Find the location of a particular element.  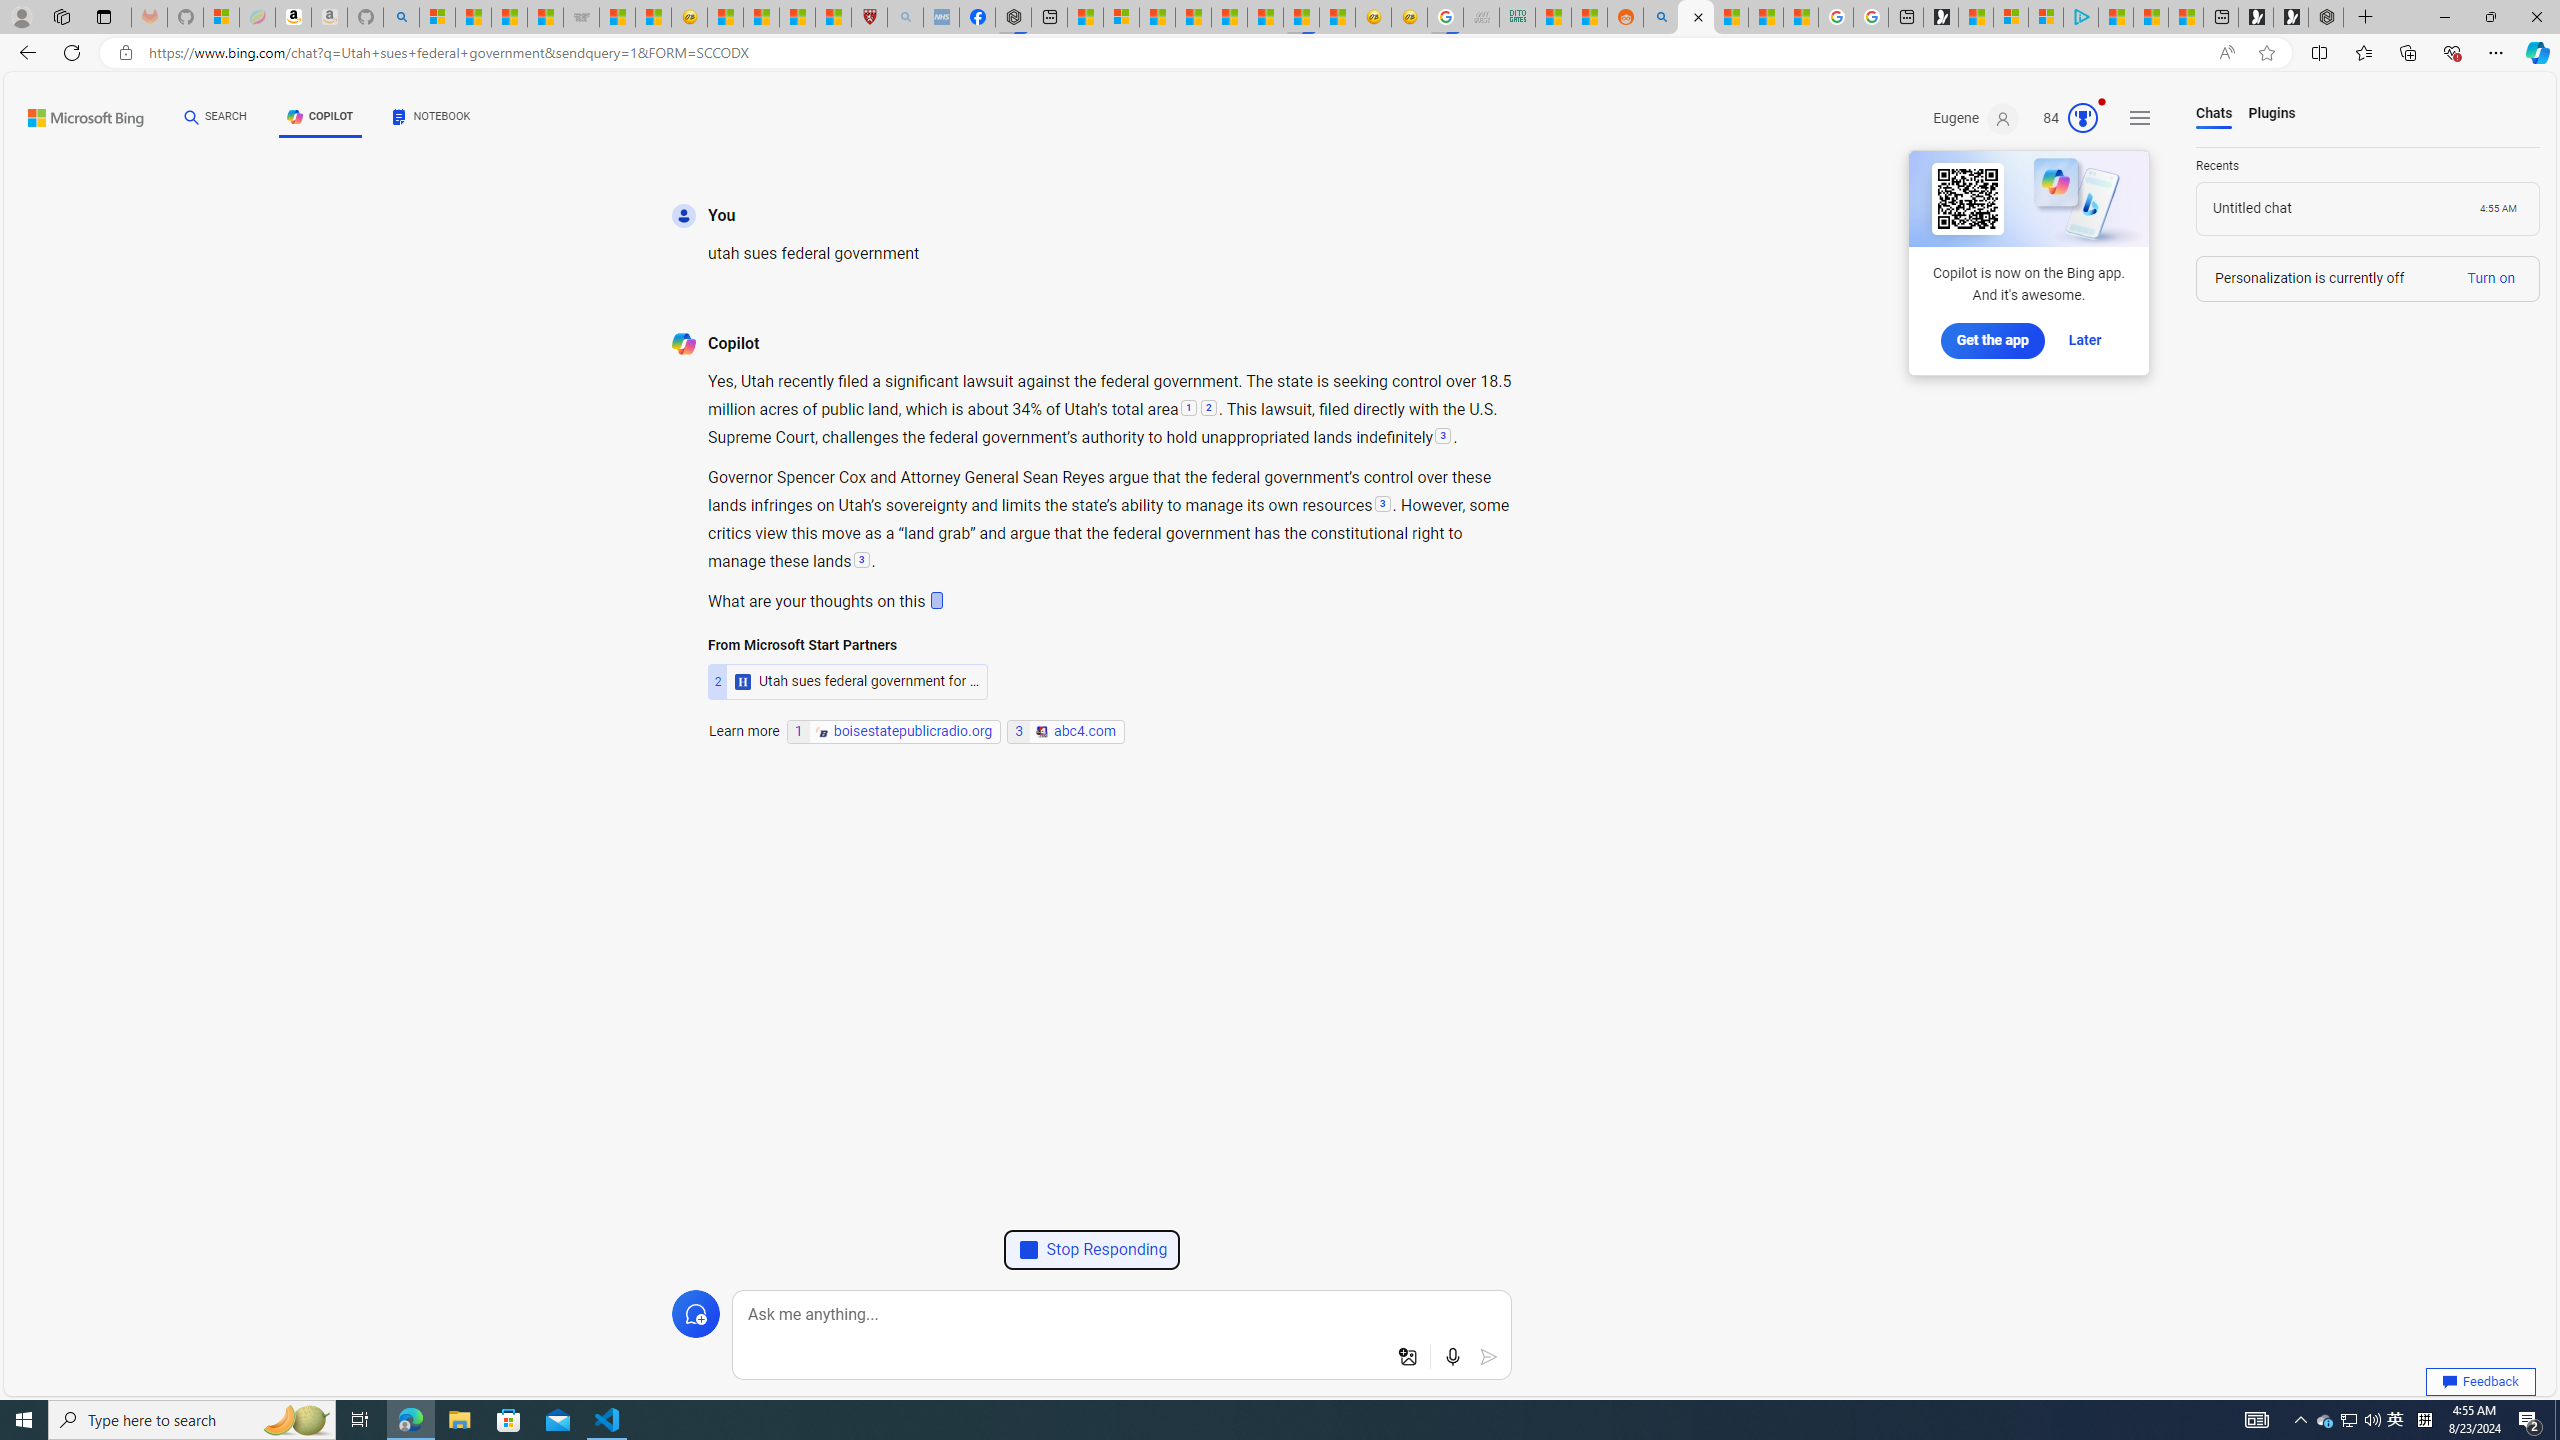

Ask me anything... is located at coordinates (1121, 1315).